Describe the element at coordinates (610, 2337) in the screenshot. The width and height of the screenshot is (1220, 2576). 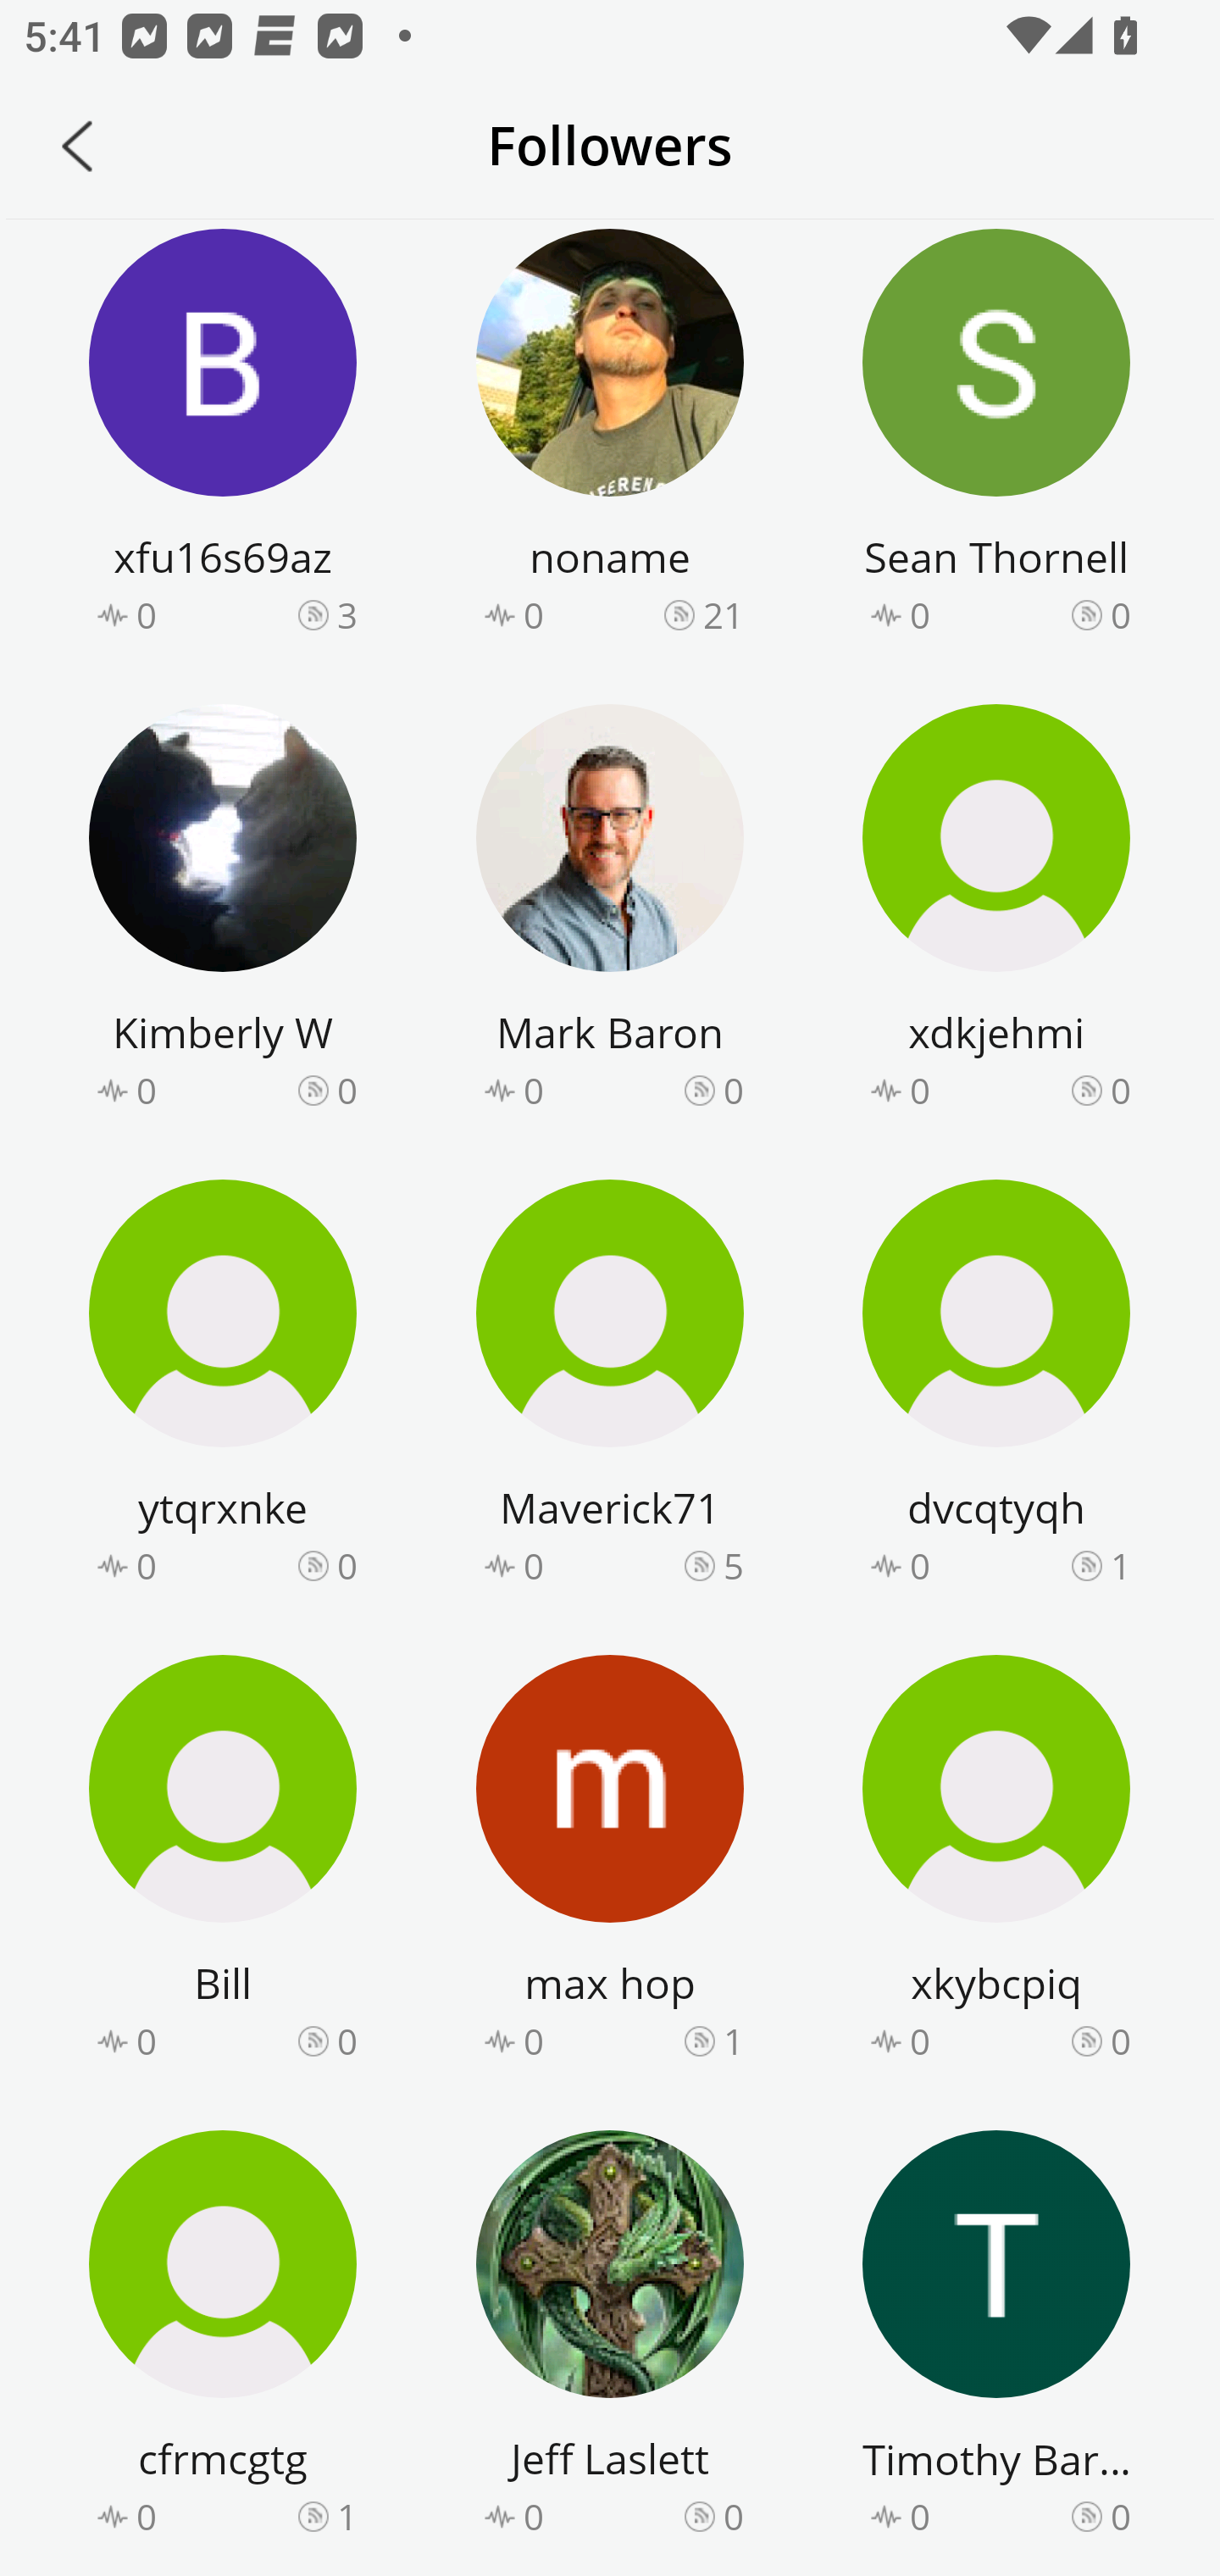
I see `Jeff Laslett 0 0` at that location.